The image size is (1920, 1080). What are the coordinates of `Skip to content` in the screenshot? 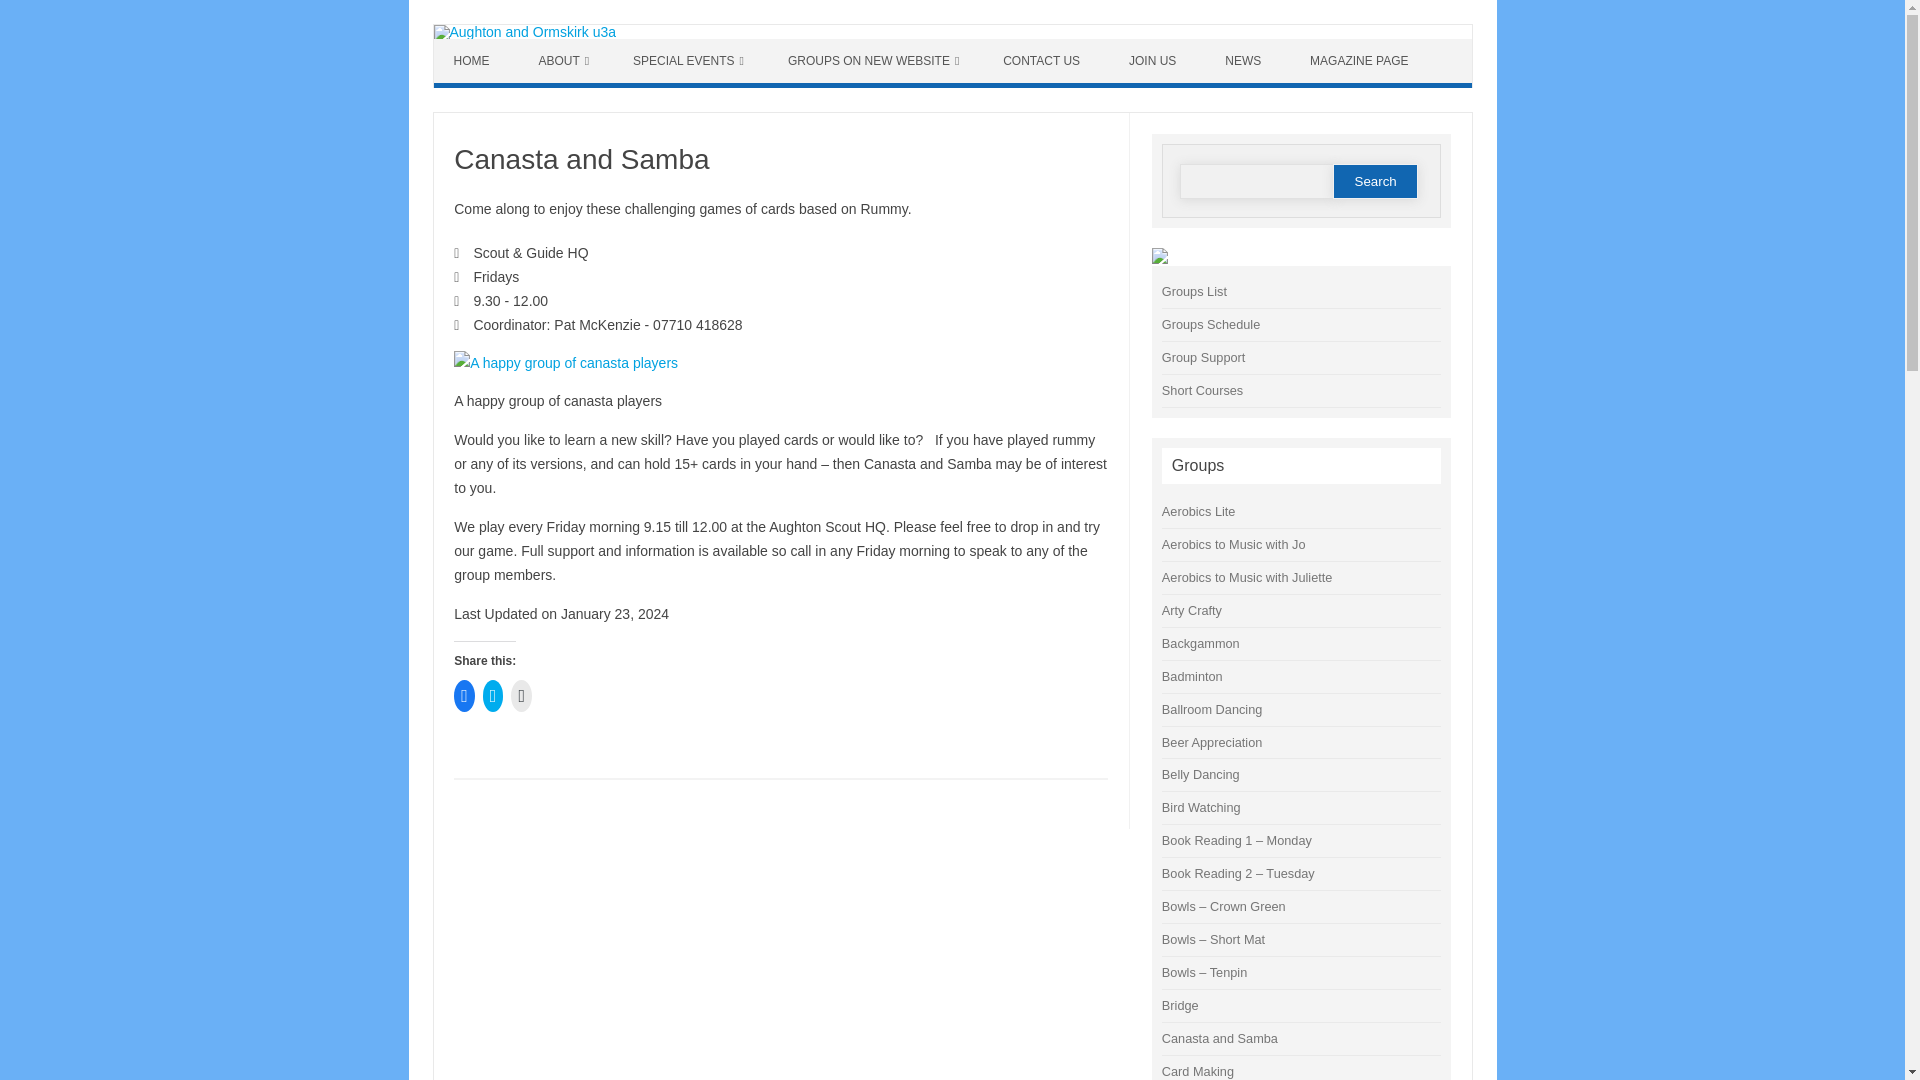 It's located at (480, 45).